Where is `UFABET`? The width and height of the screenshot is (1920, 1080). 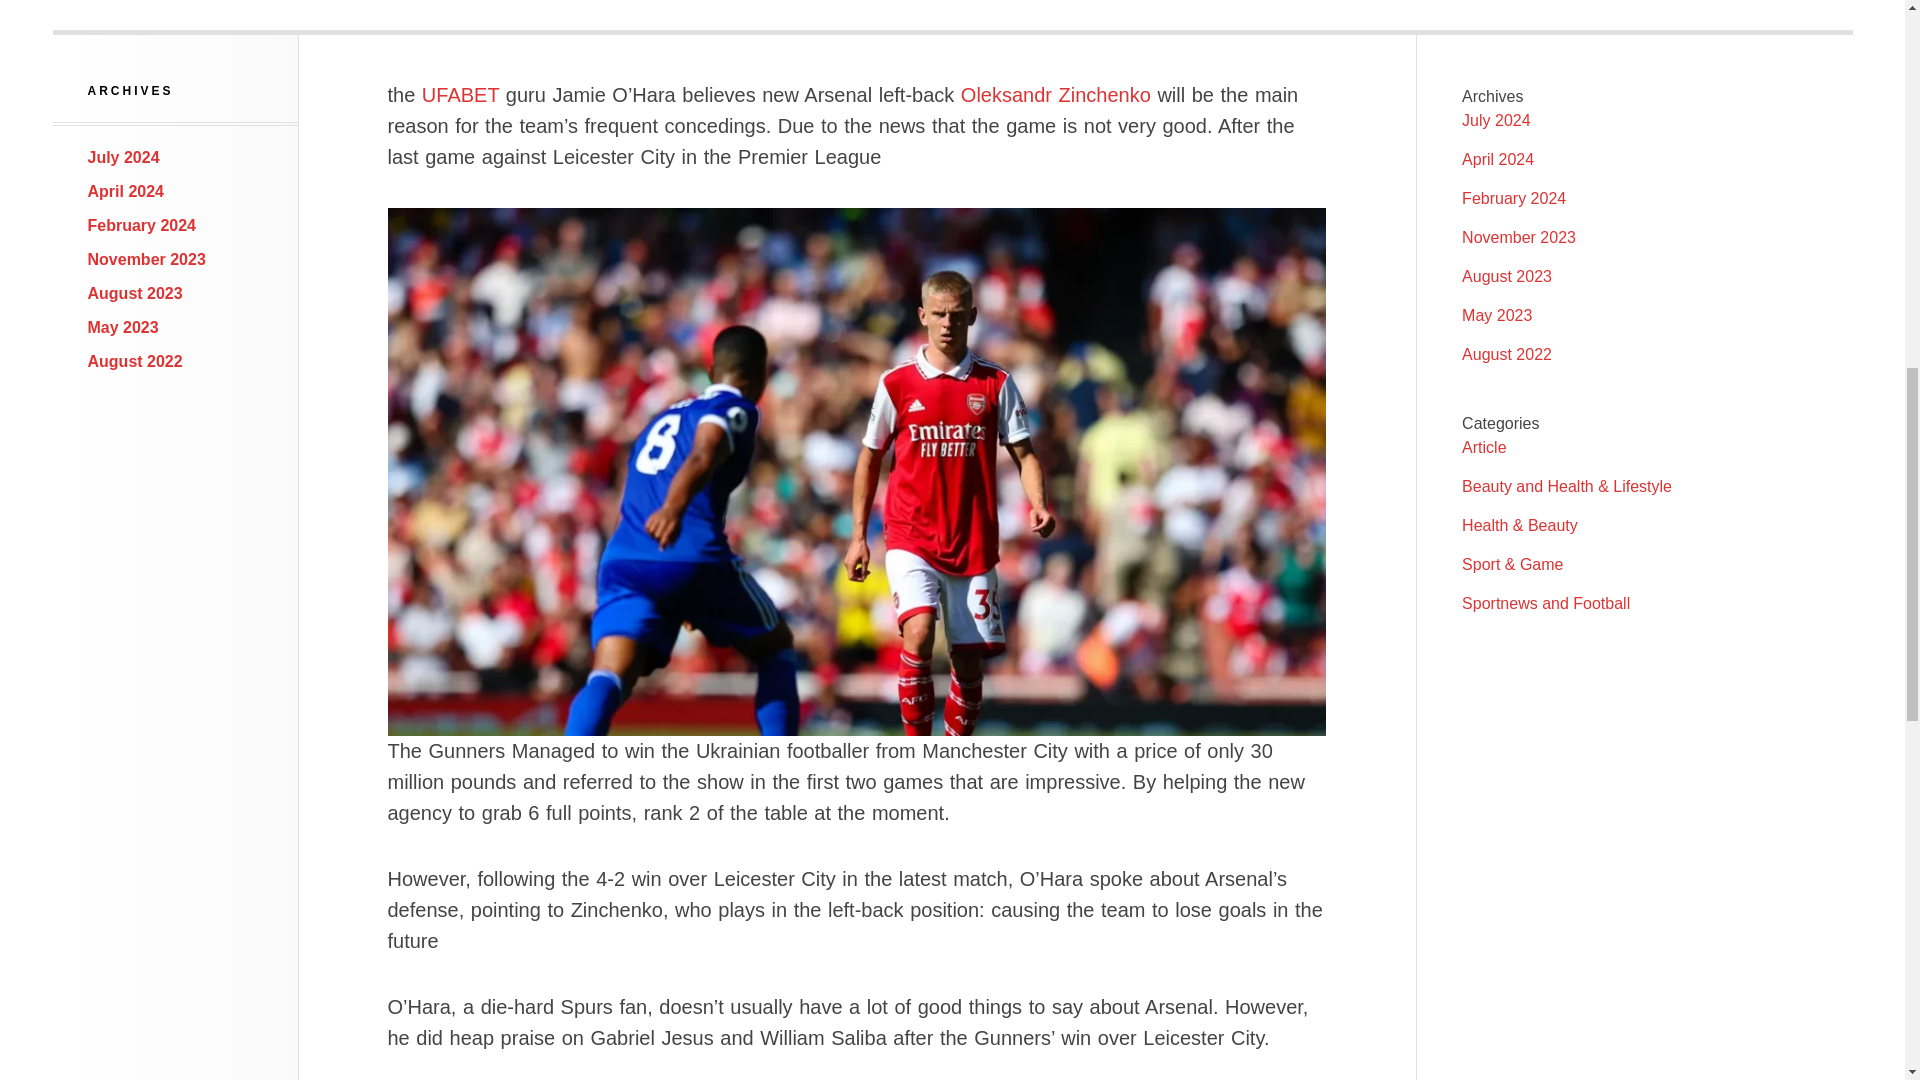 UFABET is located at coordinates (460, 94).